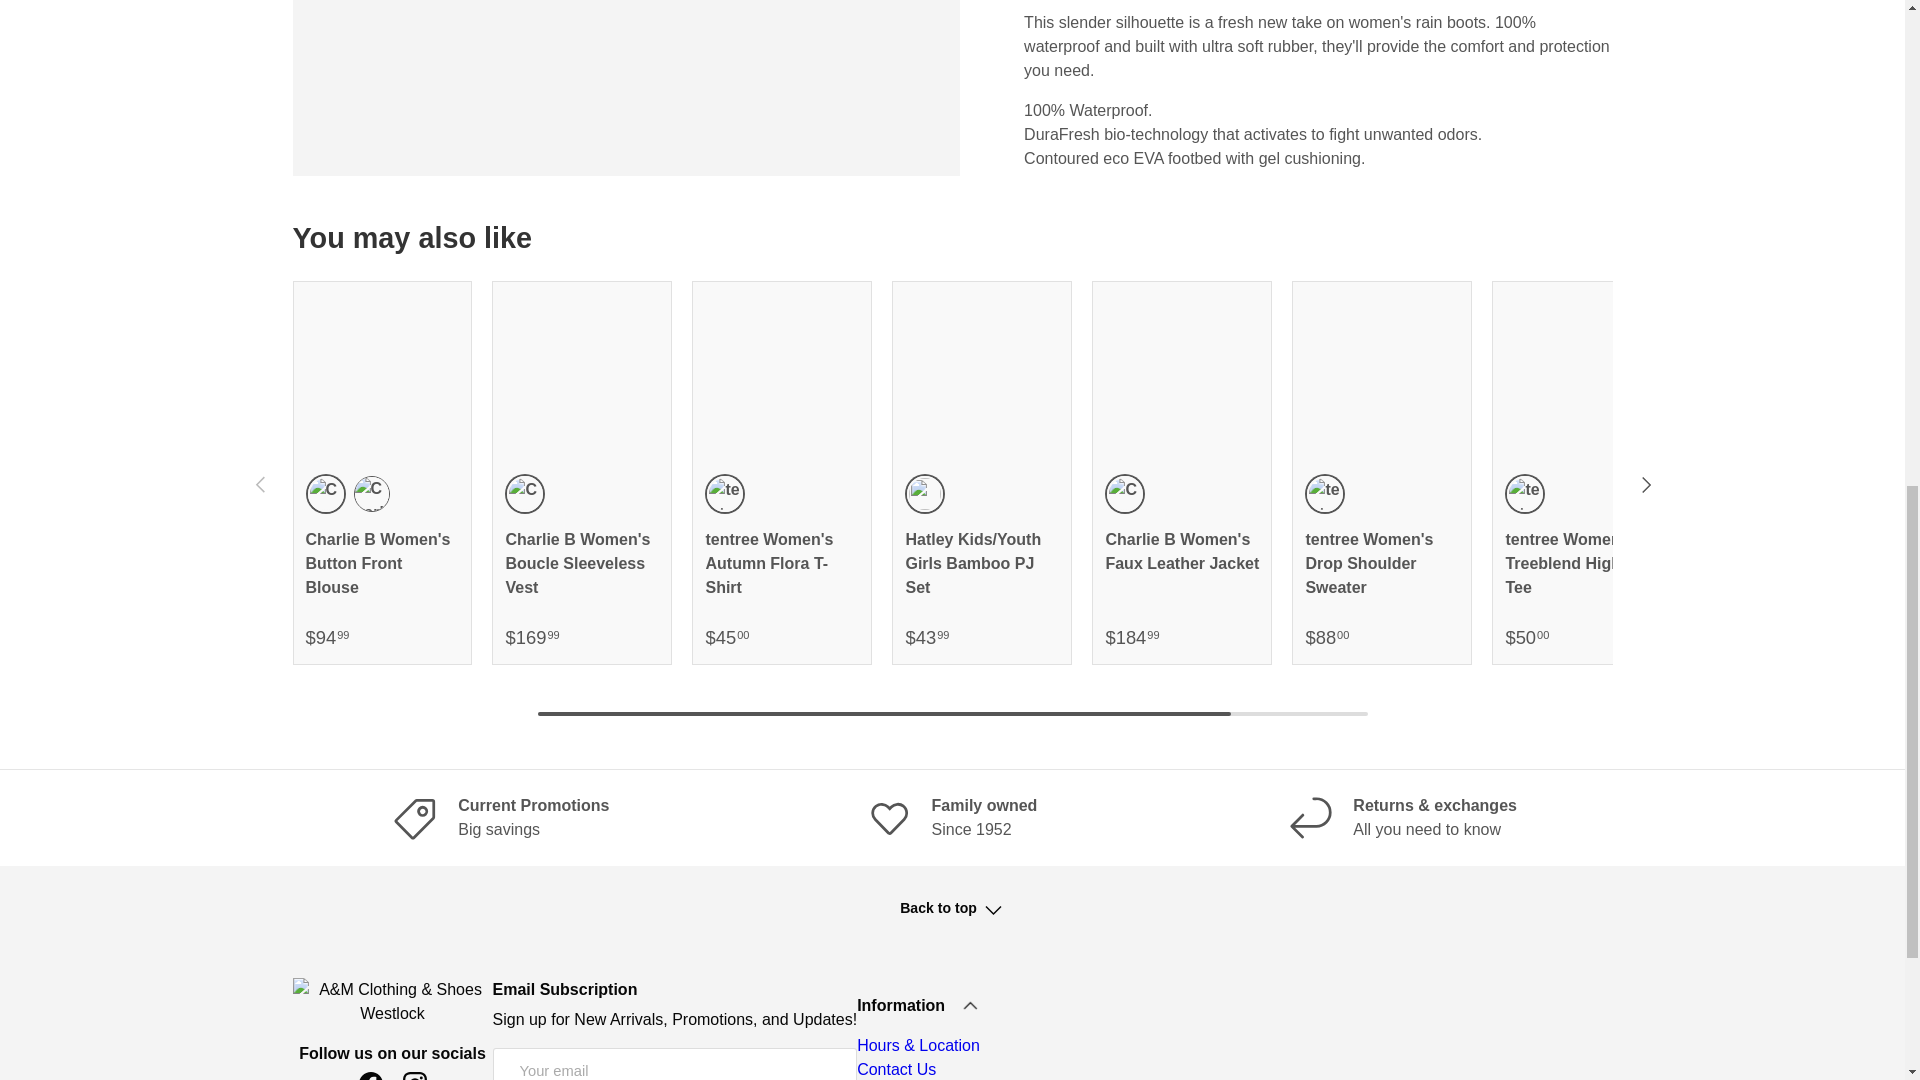 The height and width of the screenshot is (1080, 1920). What do you see at coordinates (1525, 494) in the screenshot?
I see `METEORITE BLACK` at bounding box center [1525, 494].